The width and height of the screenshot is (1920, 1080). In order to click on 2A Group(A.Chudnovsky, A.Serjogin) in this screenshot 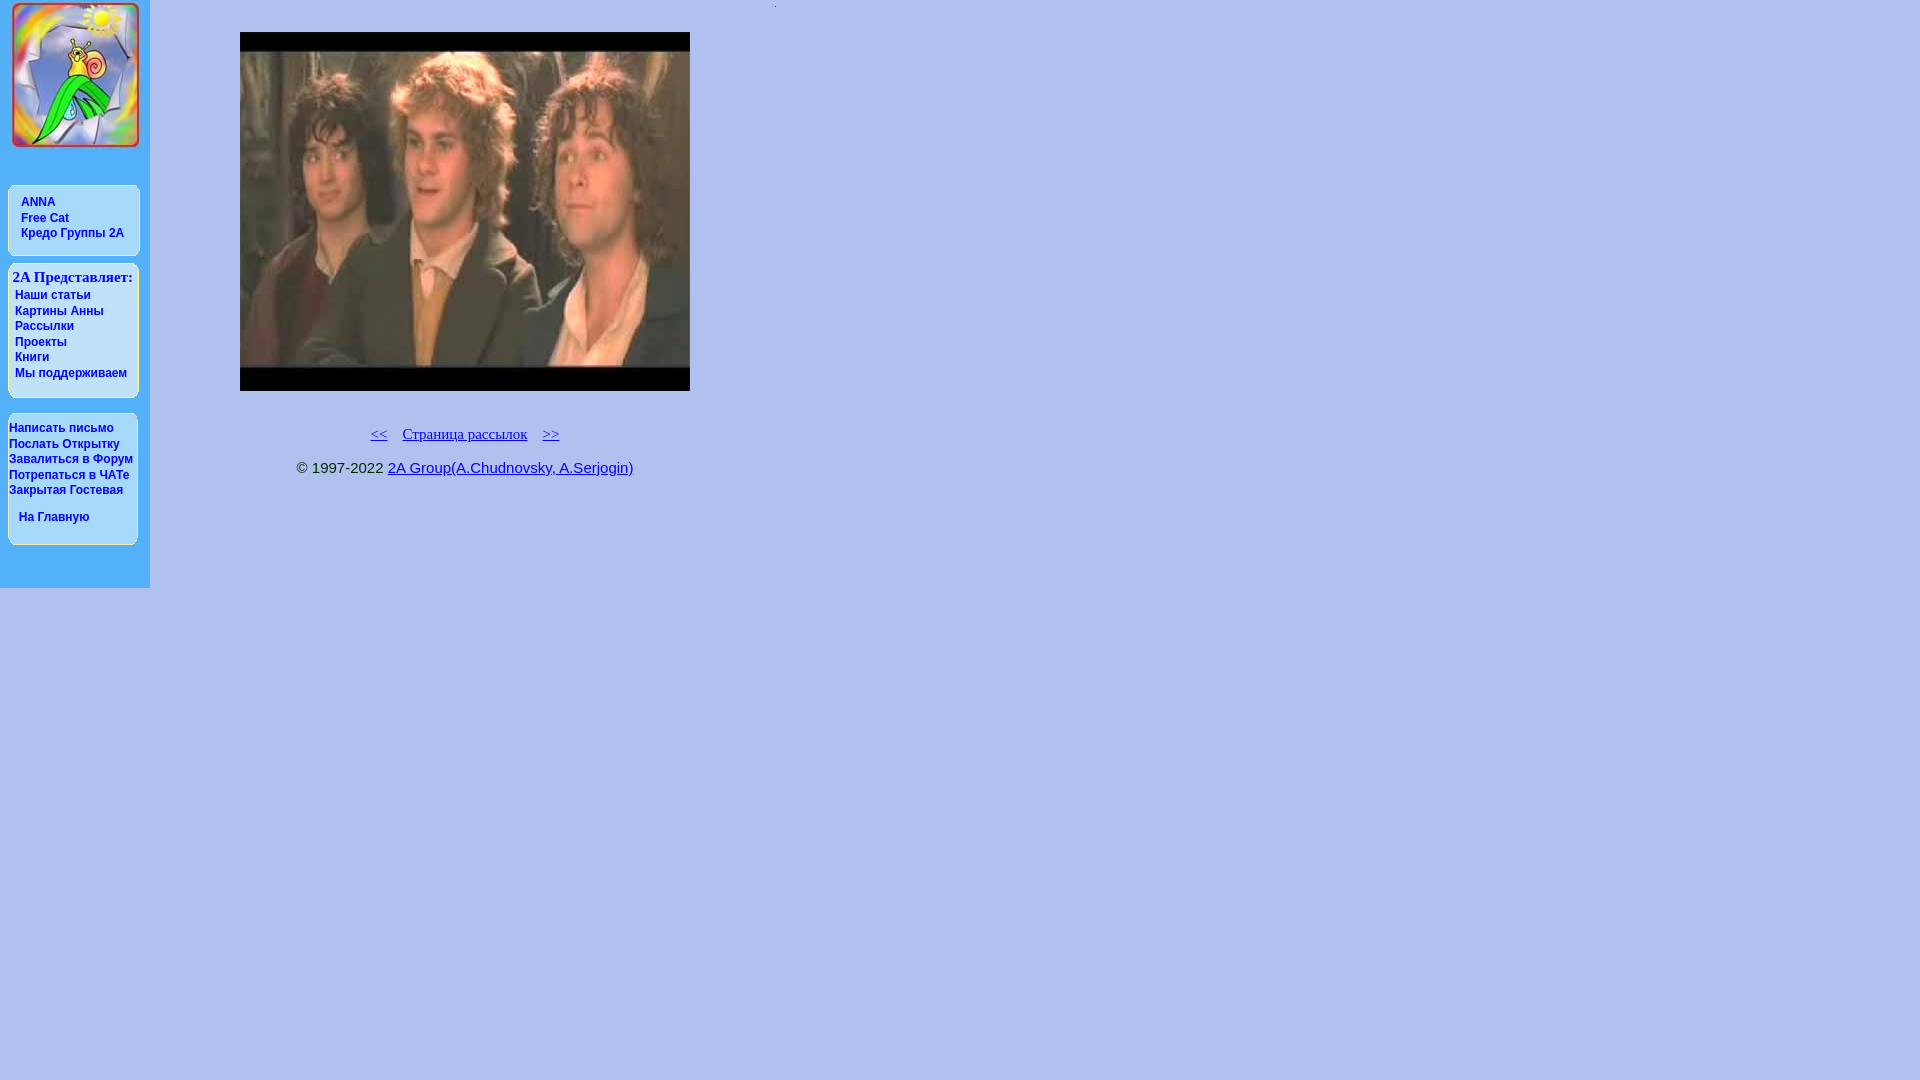, I will do `click(511, 468)`.